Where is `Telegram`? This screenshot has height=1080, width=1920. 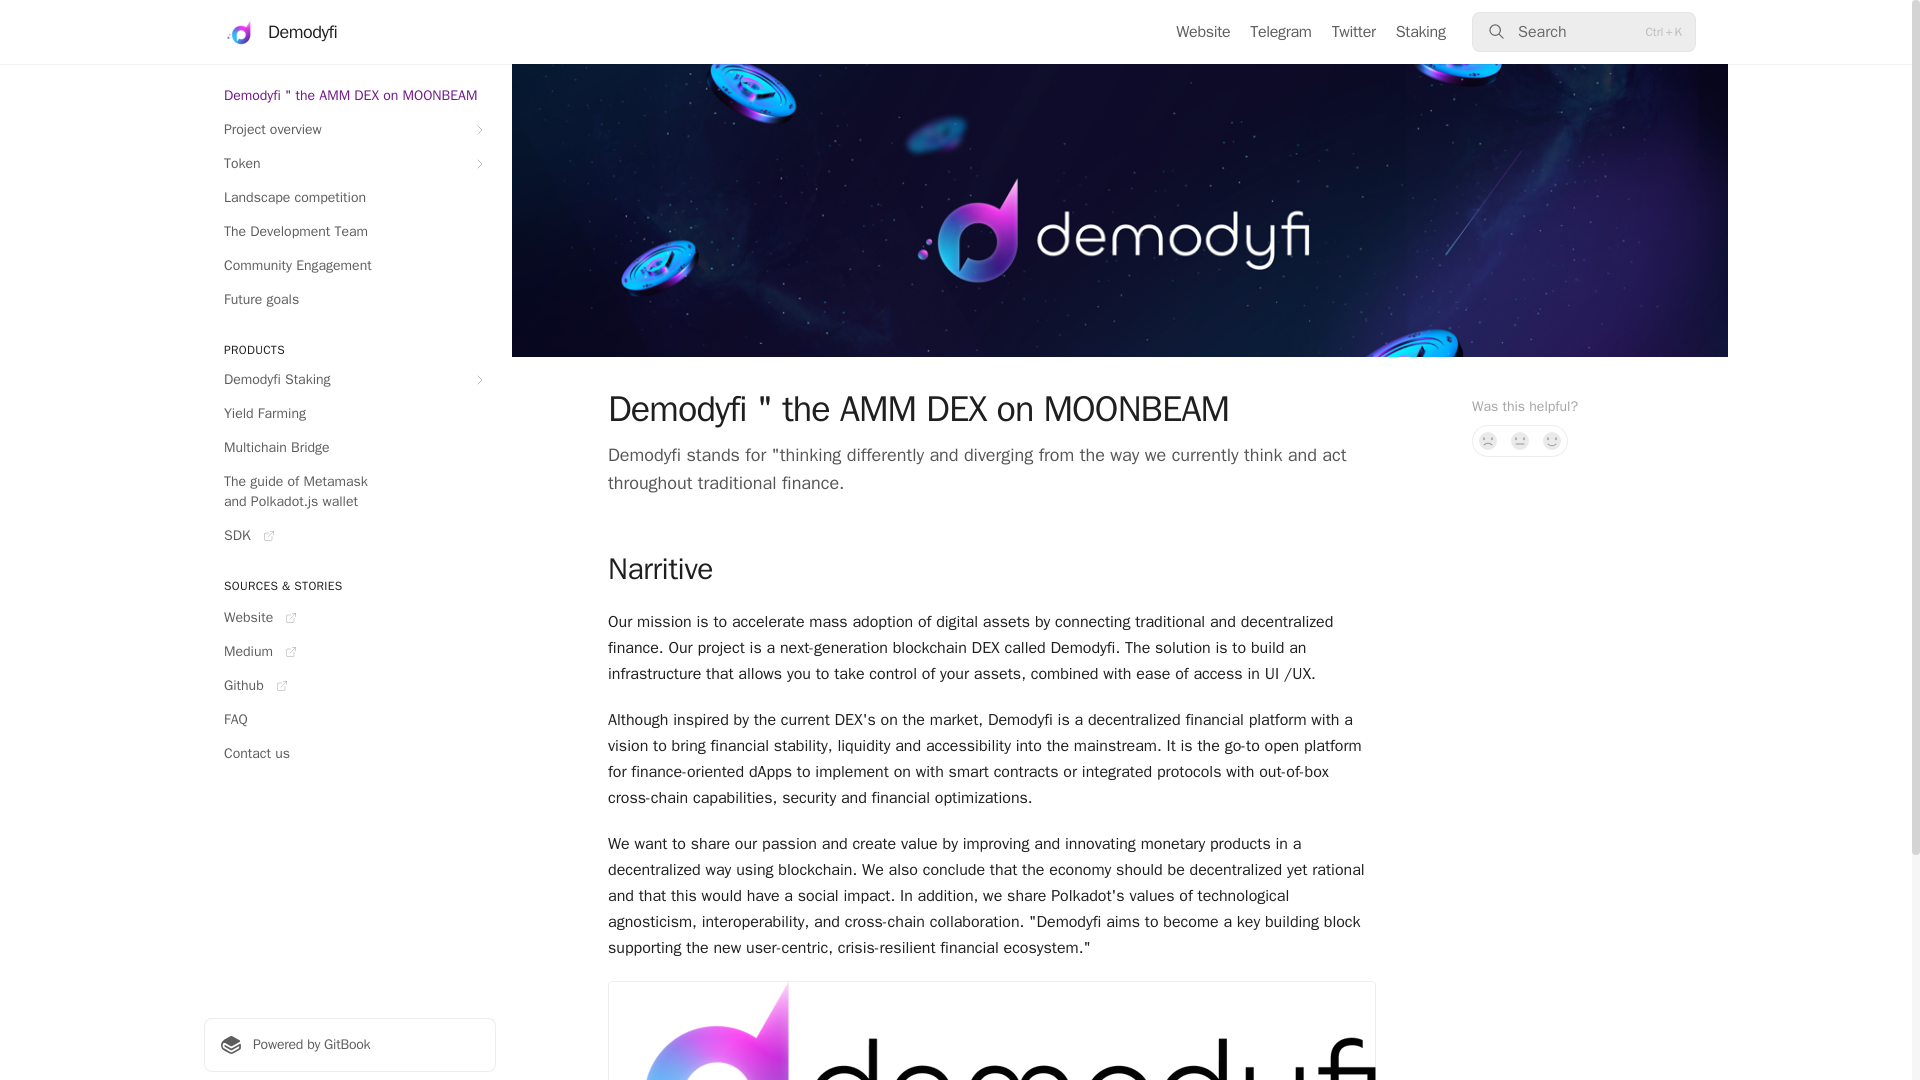
Telegram is located at coordinates (1281, 32).